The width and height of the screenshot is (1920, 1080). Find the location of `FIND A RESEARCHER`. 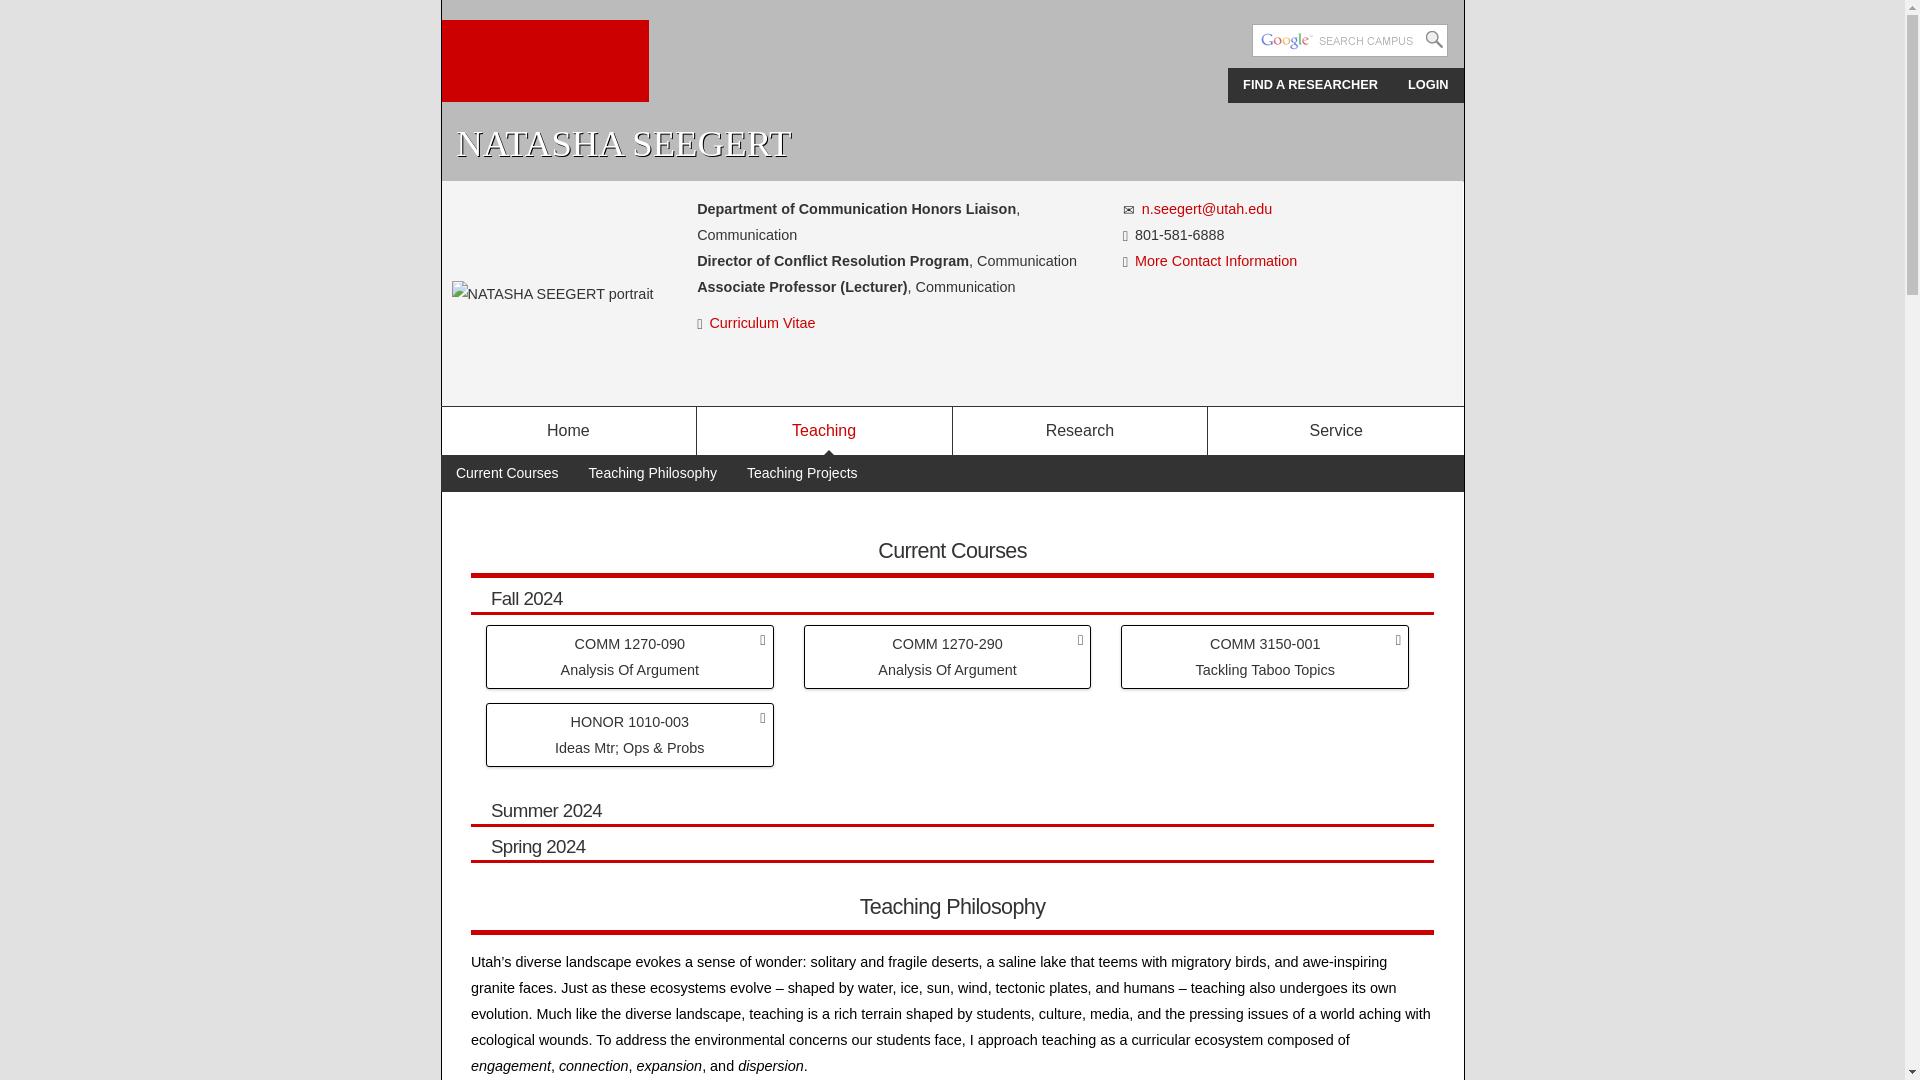

FIND A RESEARCHER is located at coordinates (1310, 85).